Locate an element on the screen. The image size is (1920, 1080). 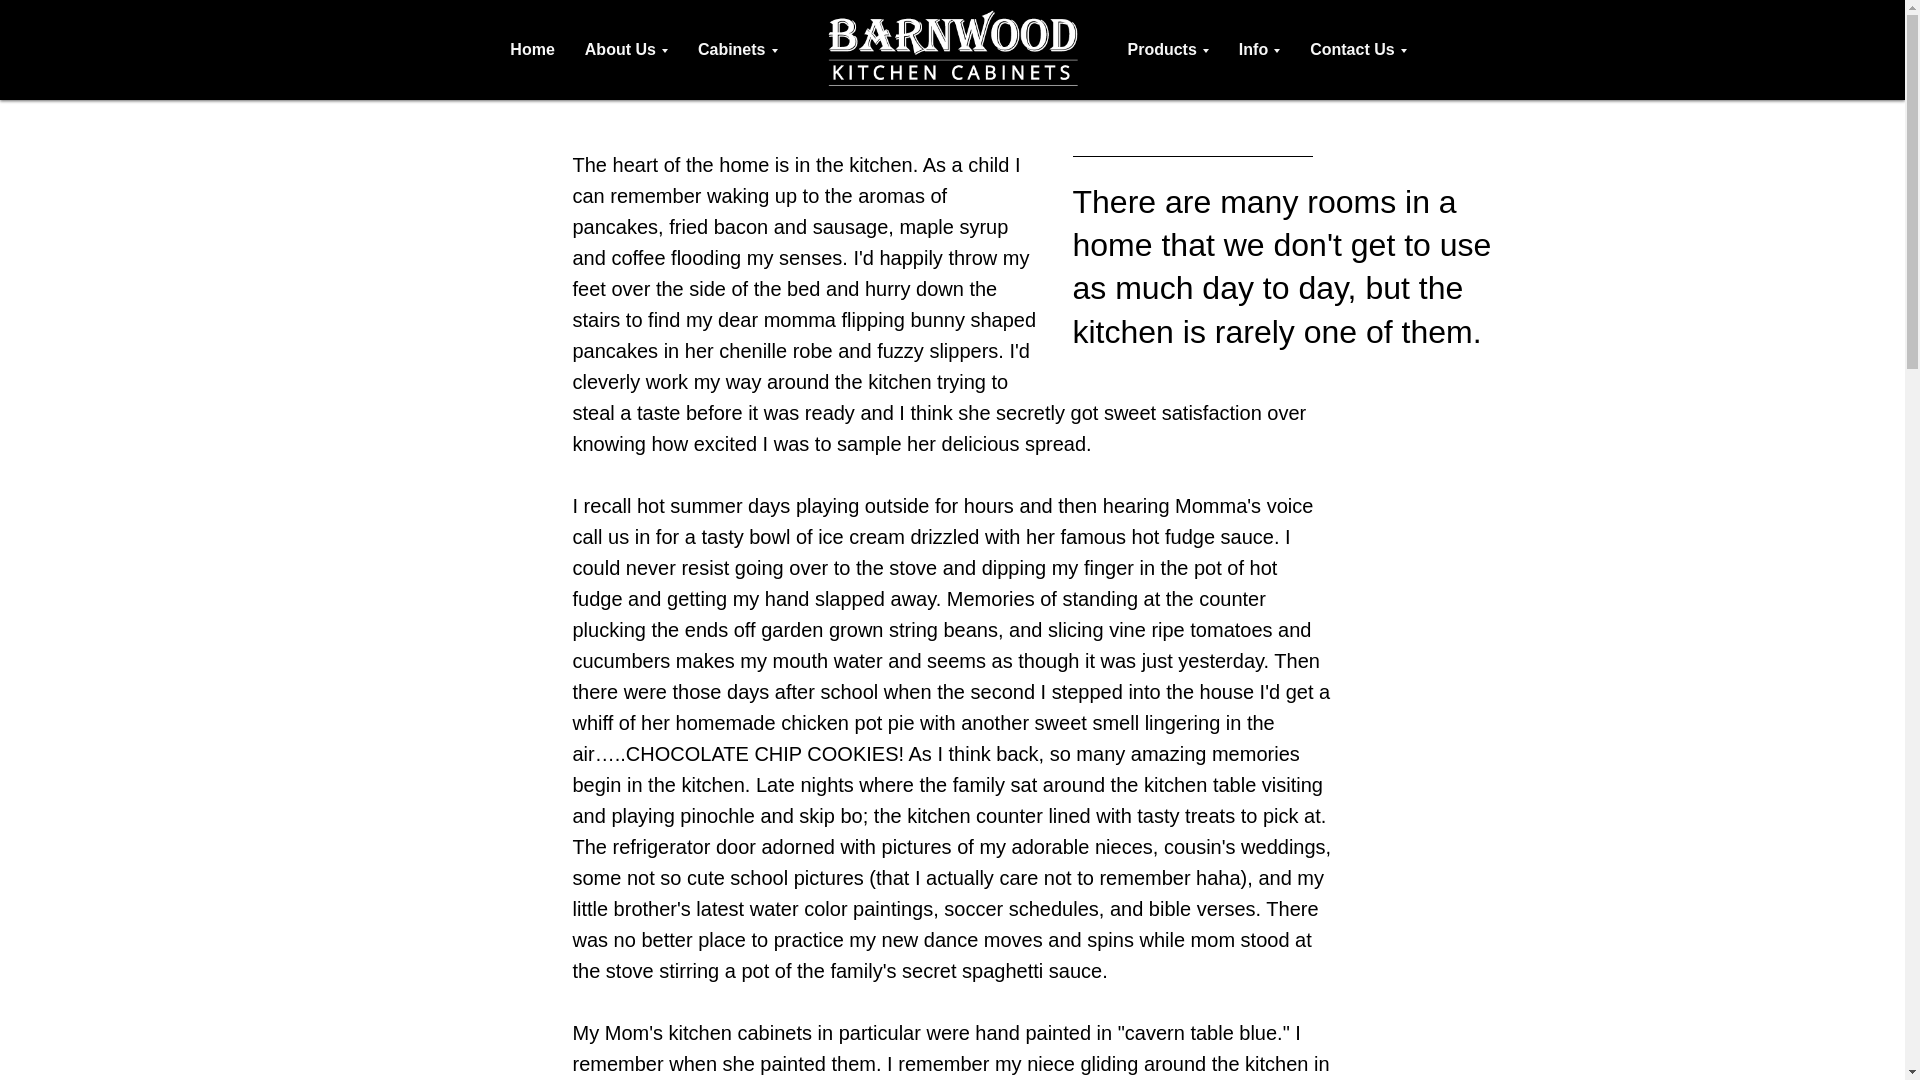
About Us is located at coordinates (626, 50).